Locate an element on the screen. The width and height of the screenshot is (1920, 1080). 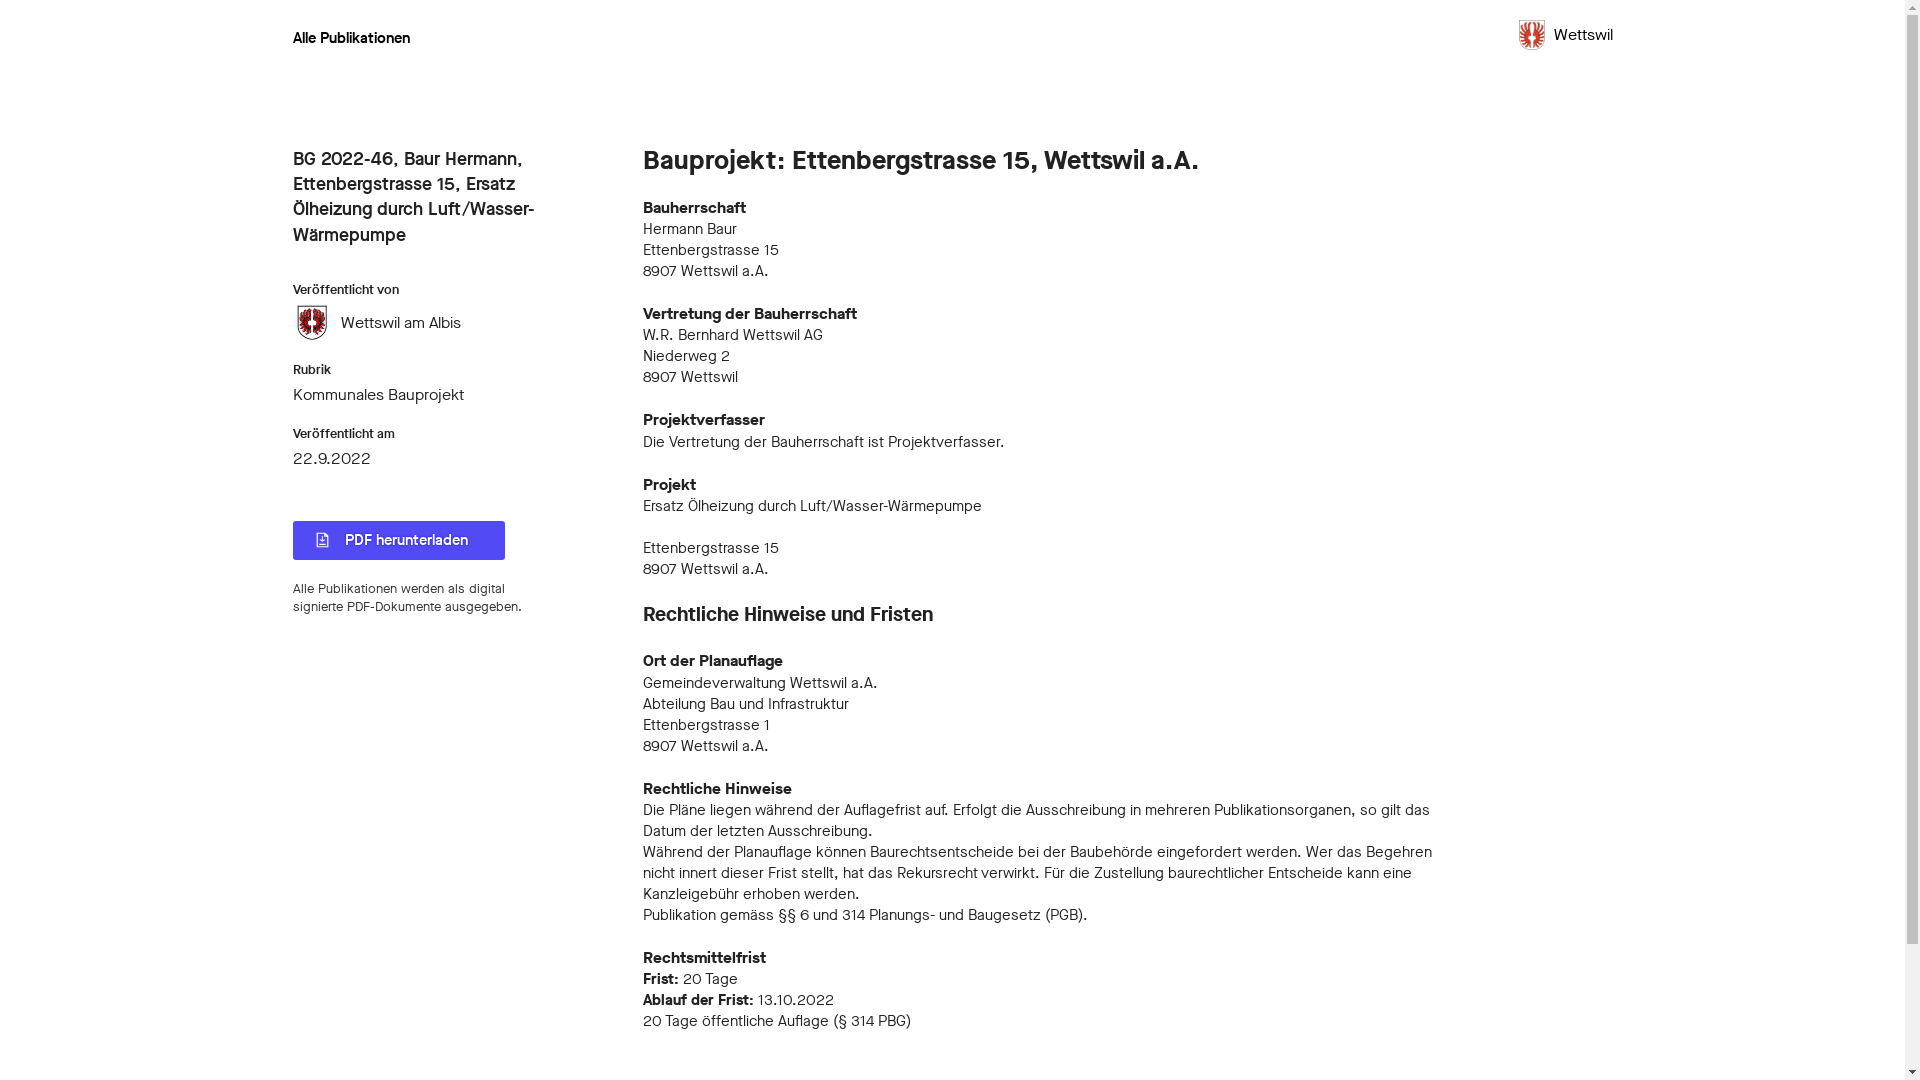
PDF herunterladen is located at coordinates (398, 540).